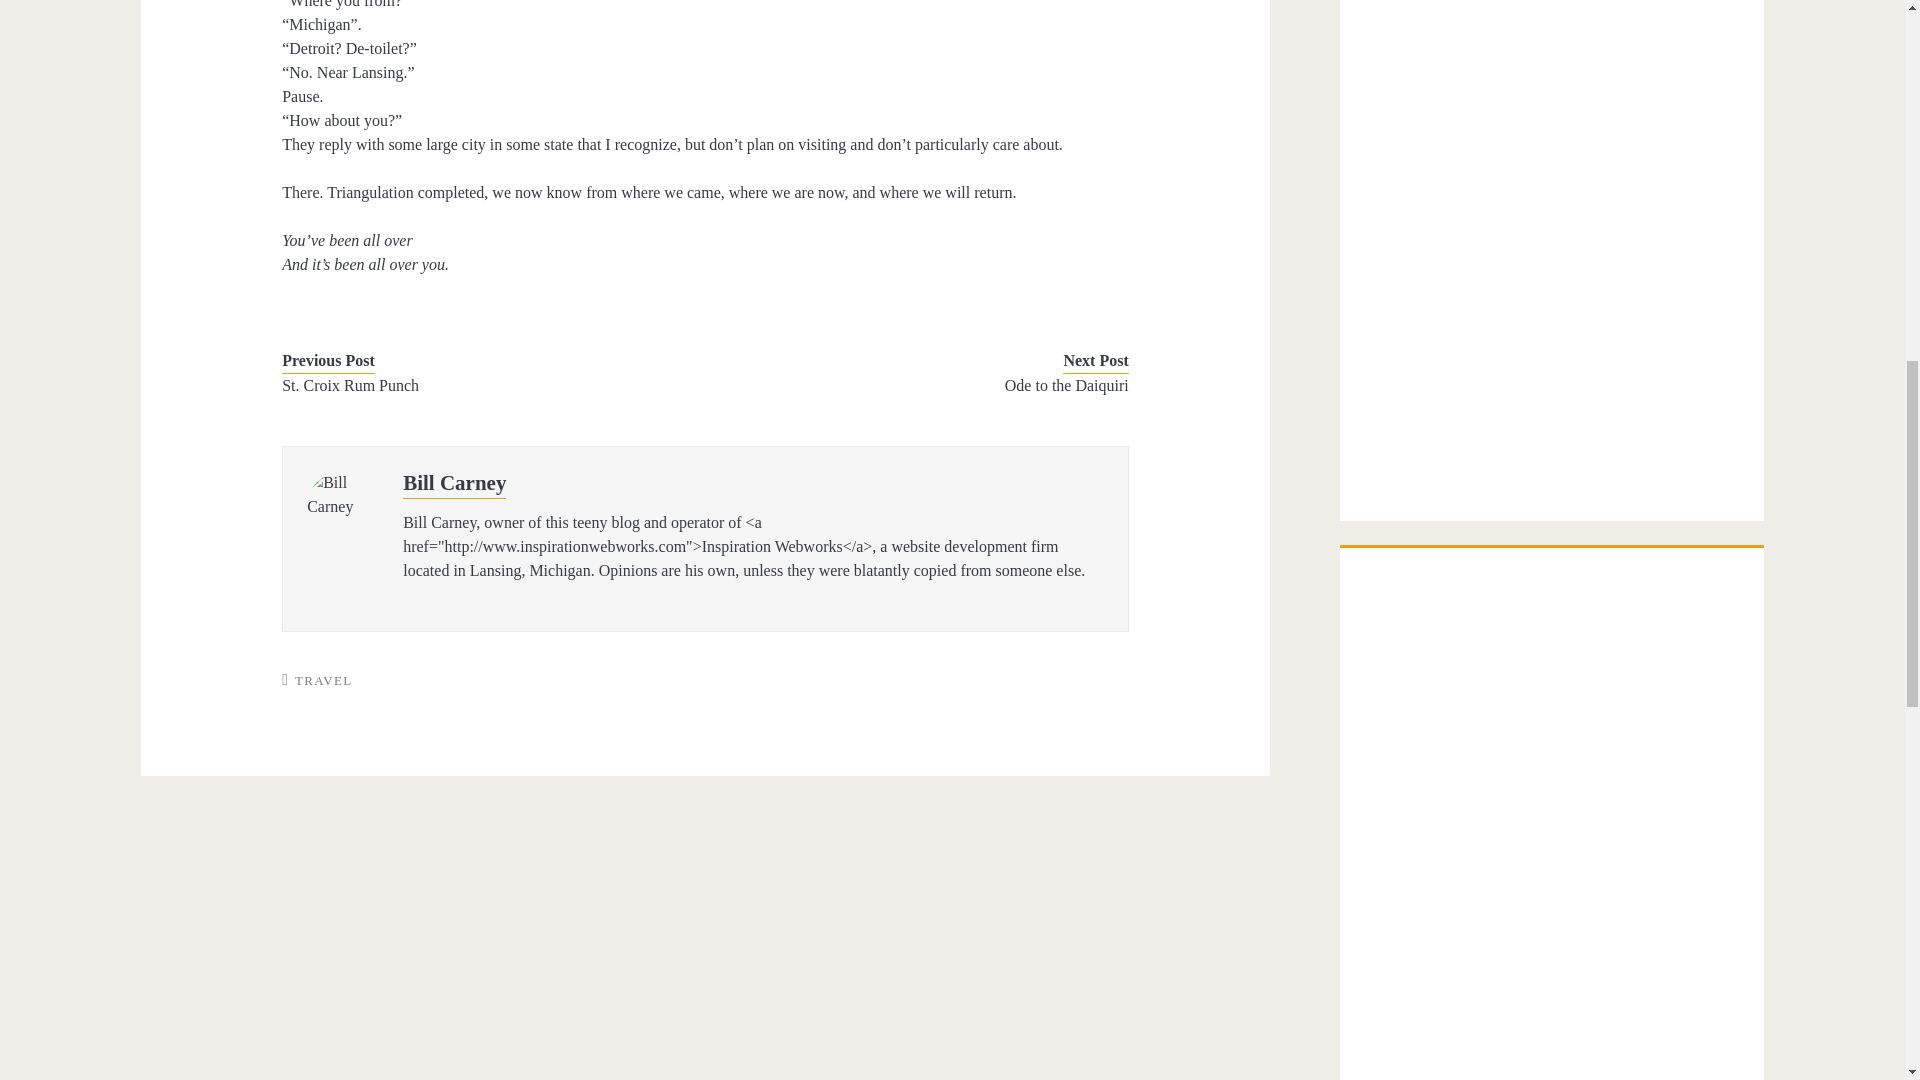  What do you see at coordinates (934, 386) in the screenshot?
I see `Ode to the Daiquiri` at bounding box center [934, 386].